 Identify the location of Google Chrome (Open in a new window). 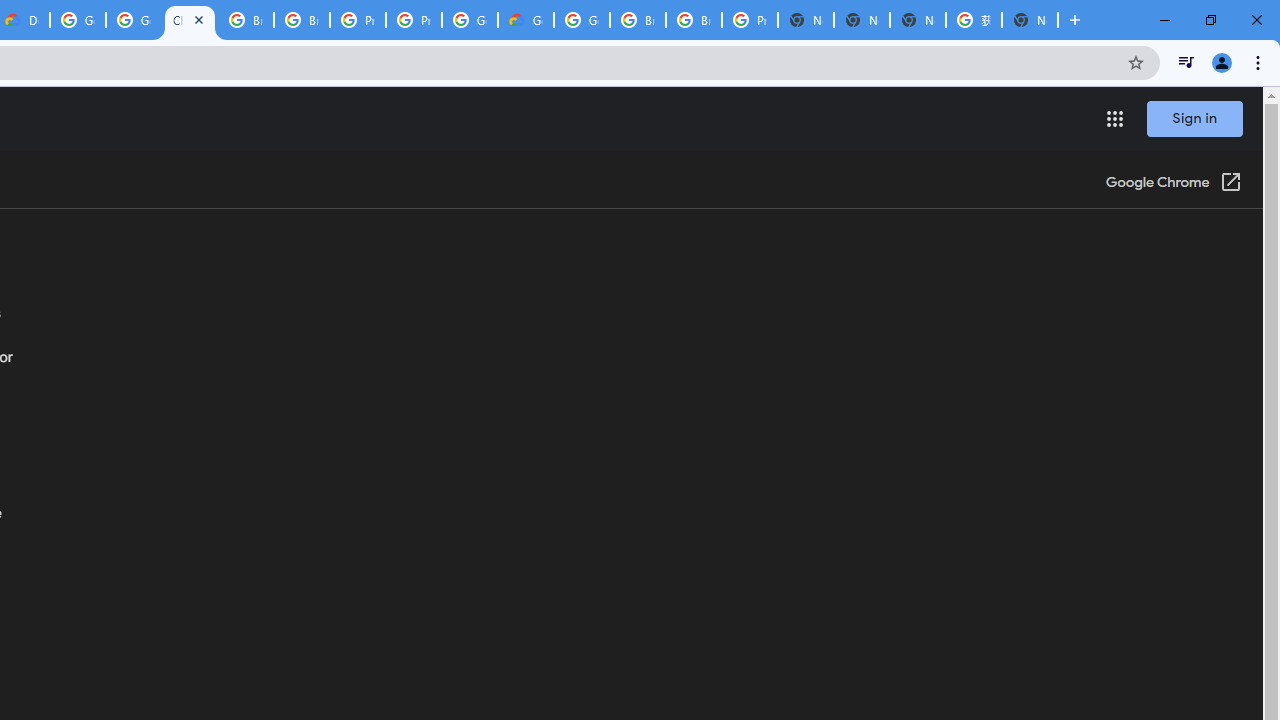
(1173, 184).